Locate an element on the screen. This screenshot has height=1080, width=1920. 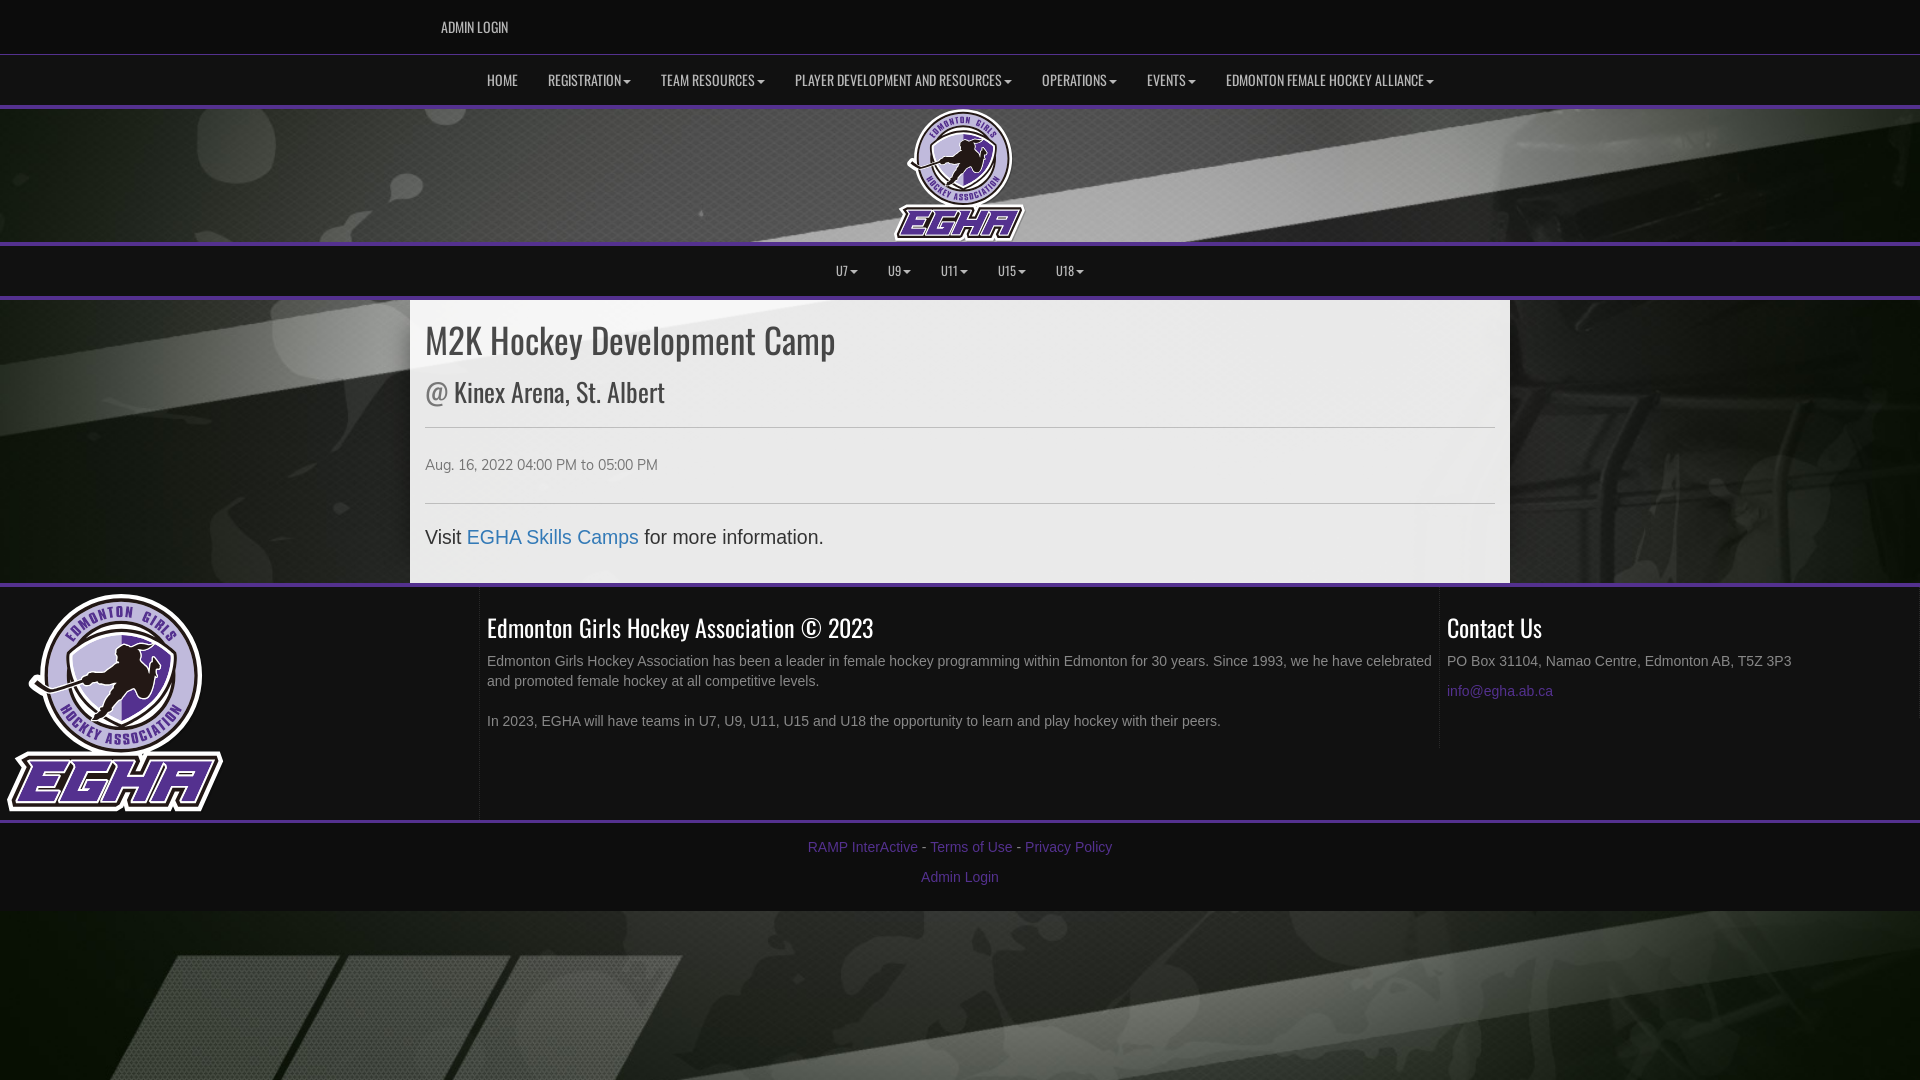
Youtube is located at coordinates (1407, 21).